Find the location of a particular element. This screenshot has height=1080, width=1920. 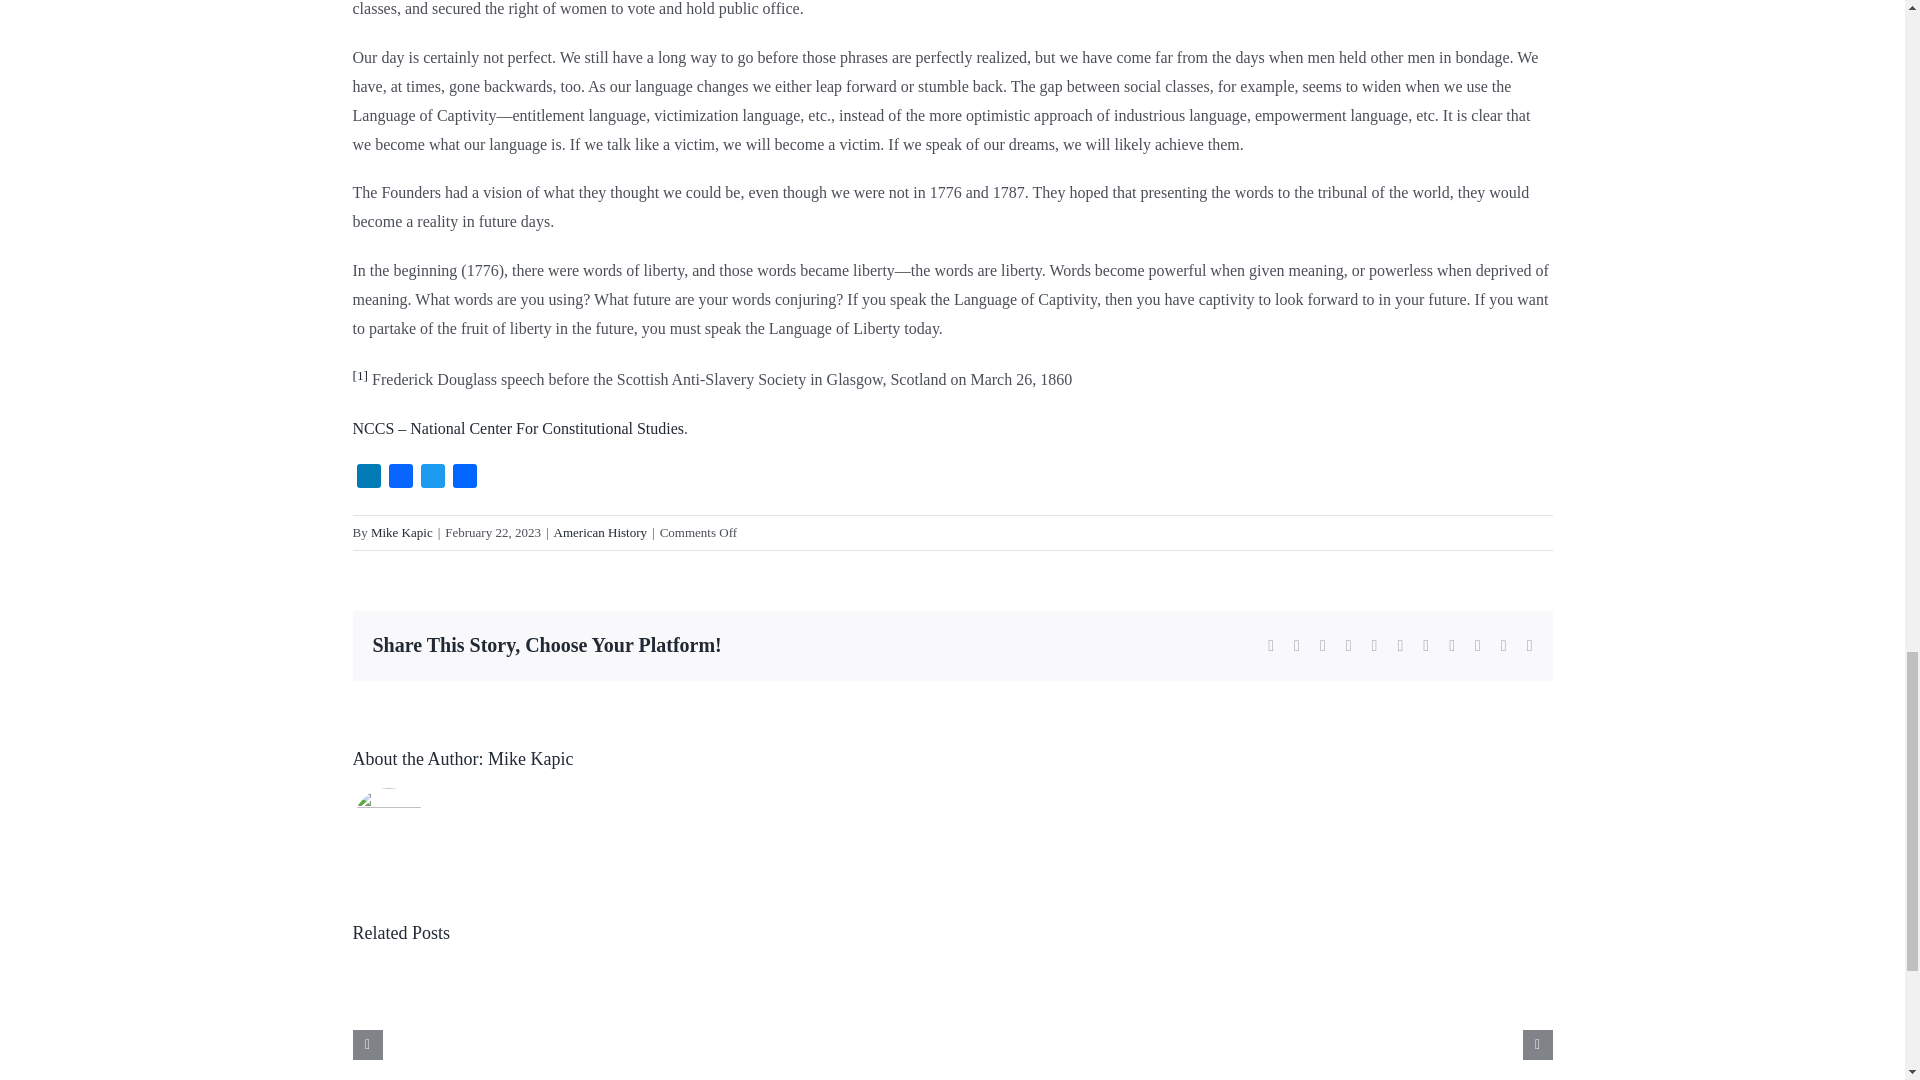

Share is located at coordinates (464, 479).